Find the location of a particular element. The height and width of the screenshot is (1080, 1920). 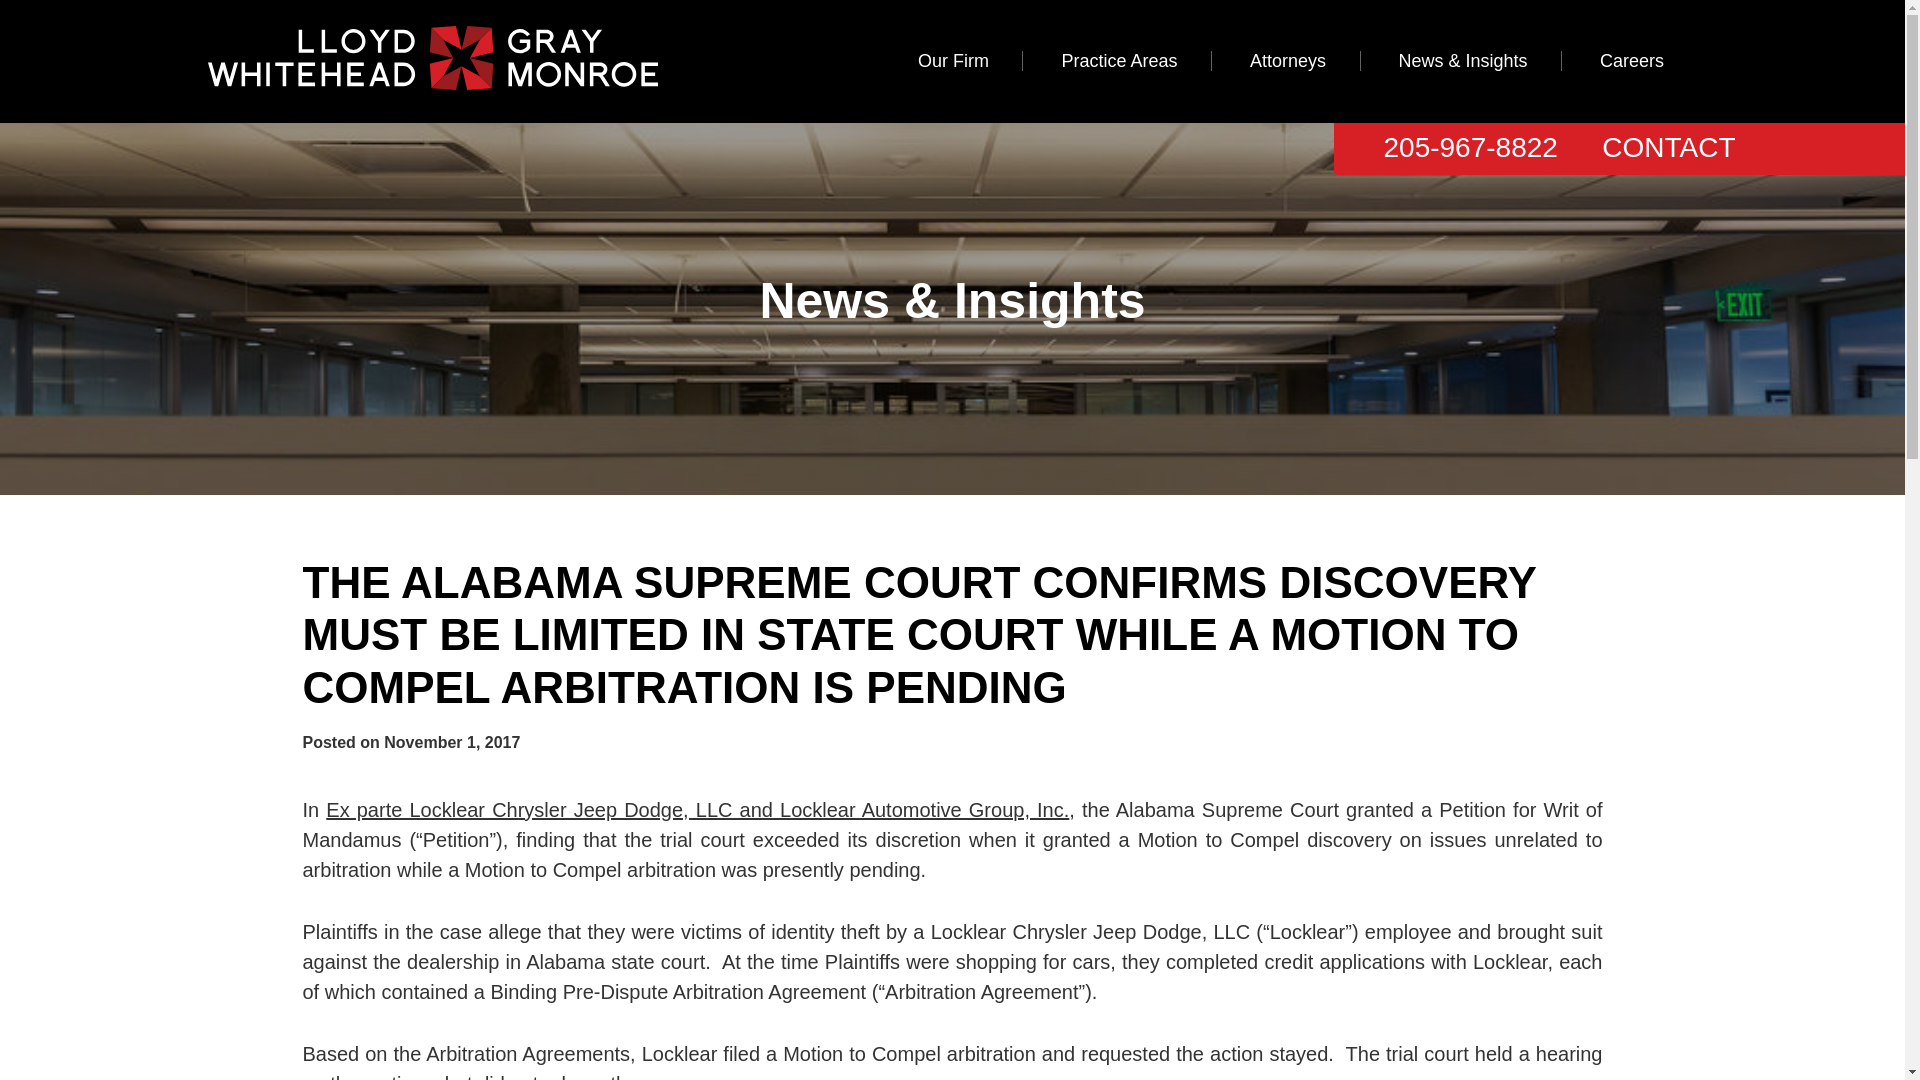

205-967-8822 is located at coordinates (1470, 147).